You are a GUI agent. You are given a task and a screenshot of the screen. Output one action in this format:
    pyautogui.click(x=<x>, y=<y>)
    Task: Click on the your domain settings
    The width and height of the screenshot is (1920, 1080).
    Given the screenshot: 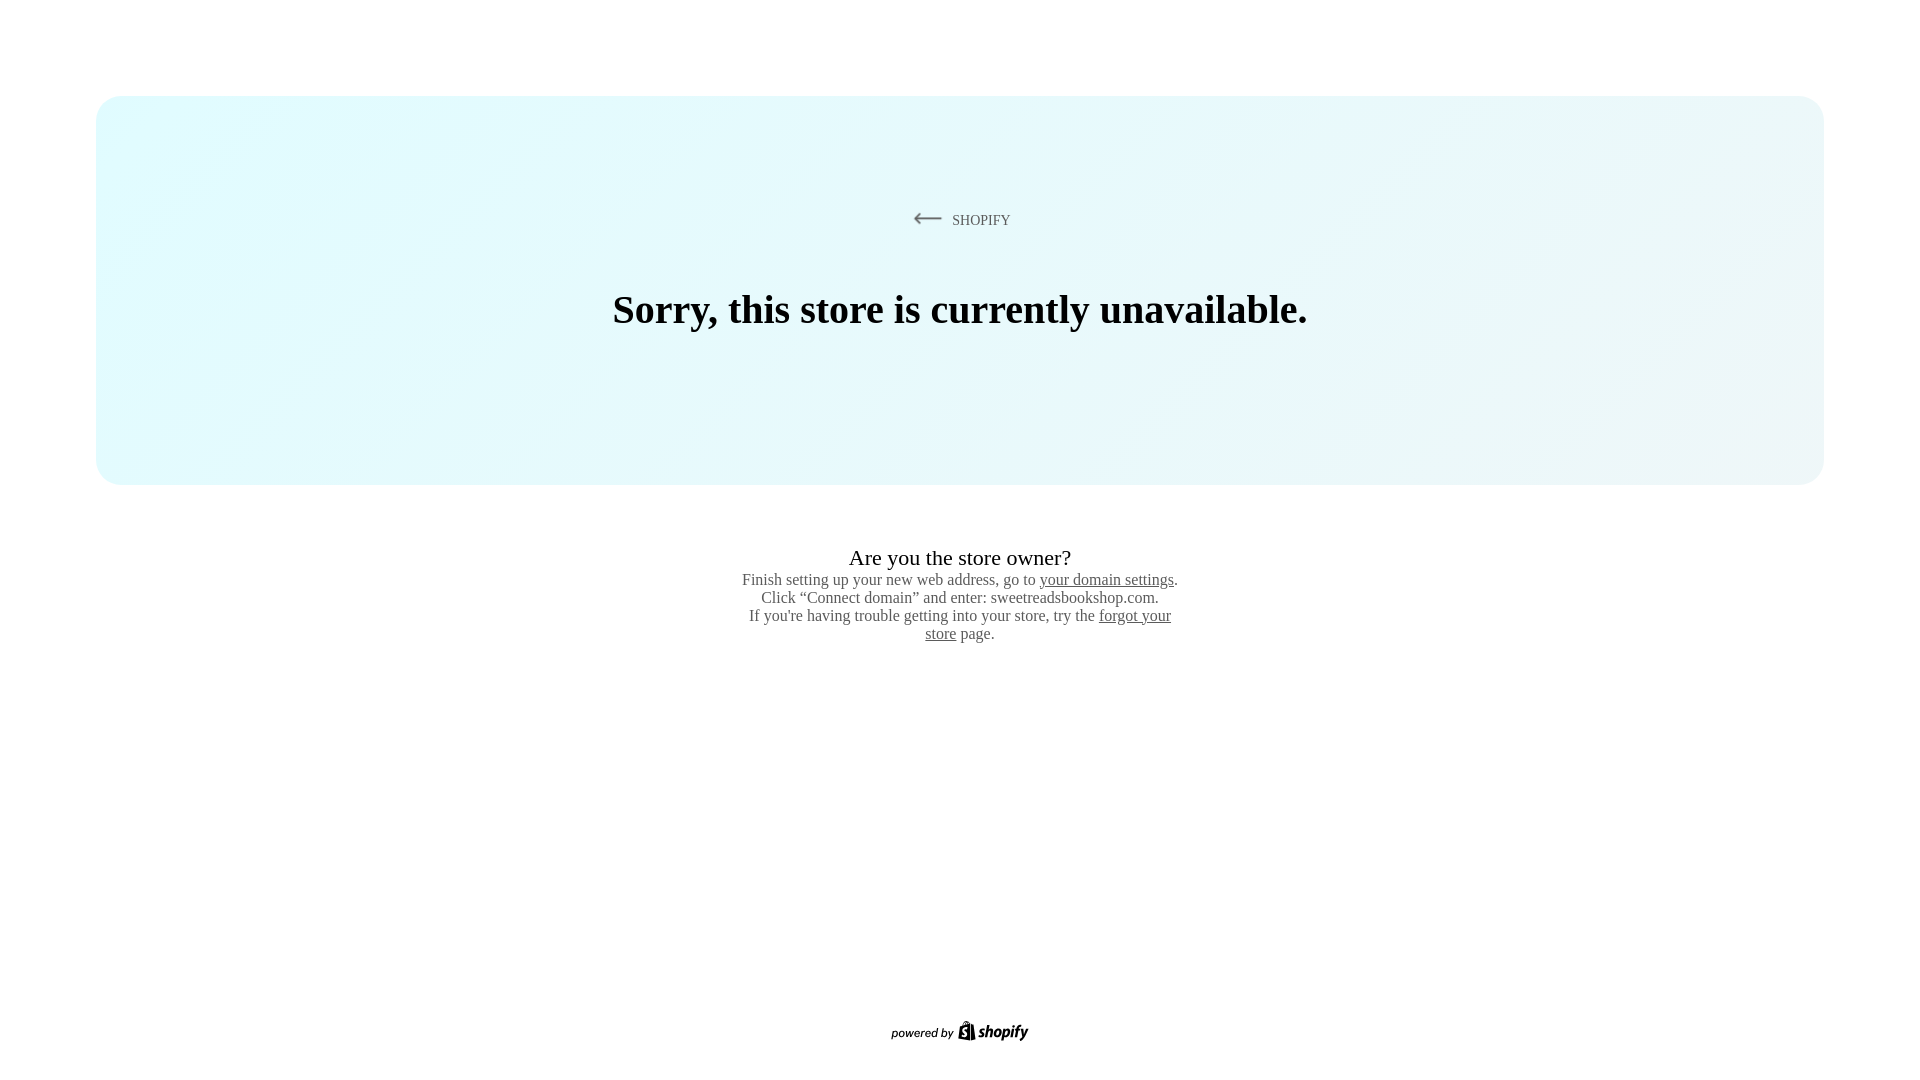 What is the action you would take?
    pyautogui.click(x=1106, y=579)
    